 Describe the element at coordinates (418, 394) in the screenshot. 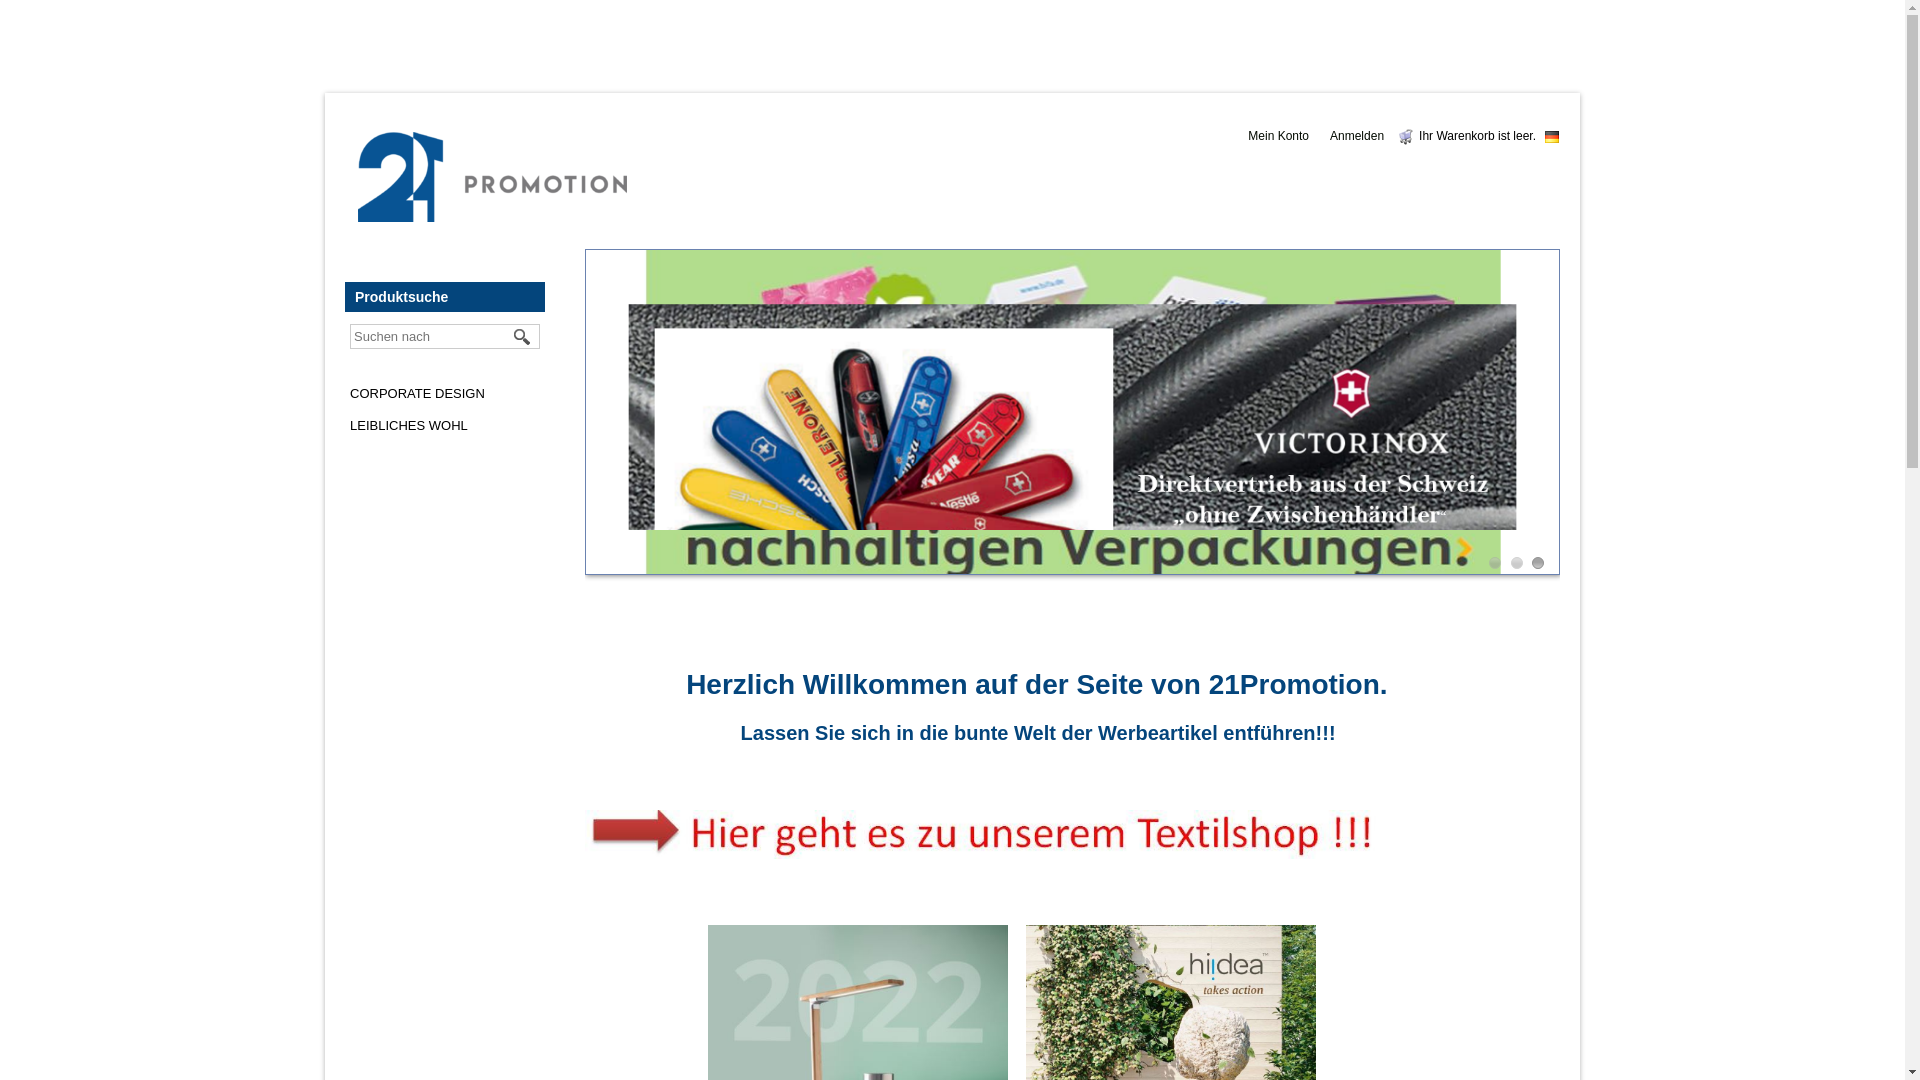

I see `CORPORATE DESIGN` at that location.